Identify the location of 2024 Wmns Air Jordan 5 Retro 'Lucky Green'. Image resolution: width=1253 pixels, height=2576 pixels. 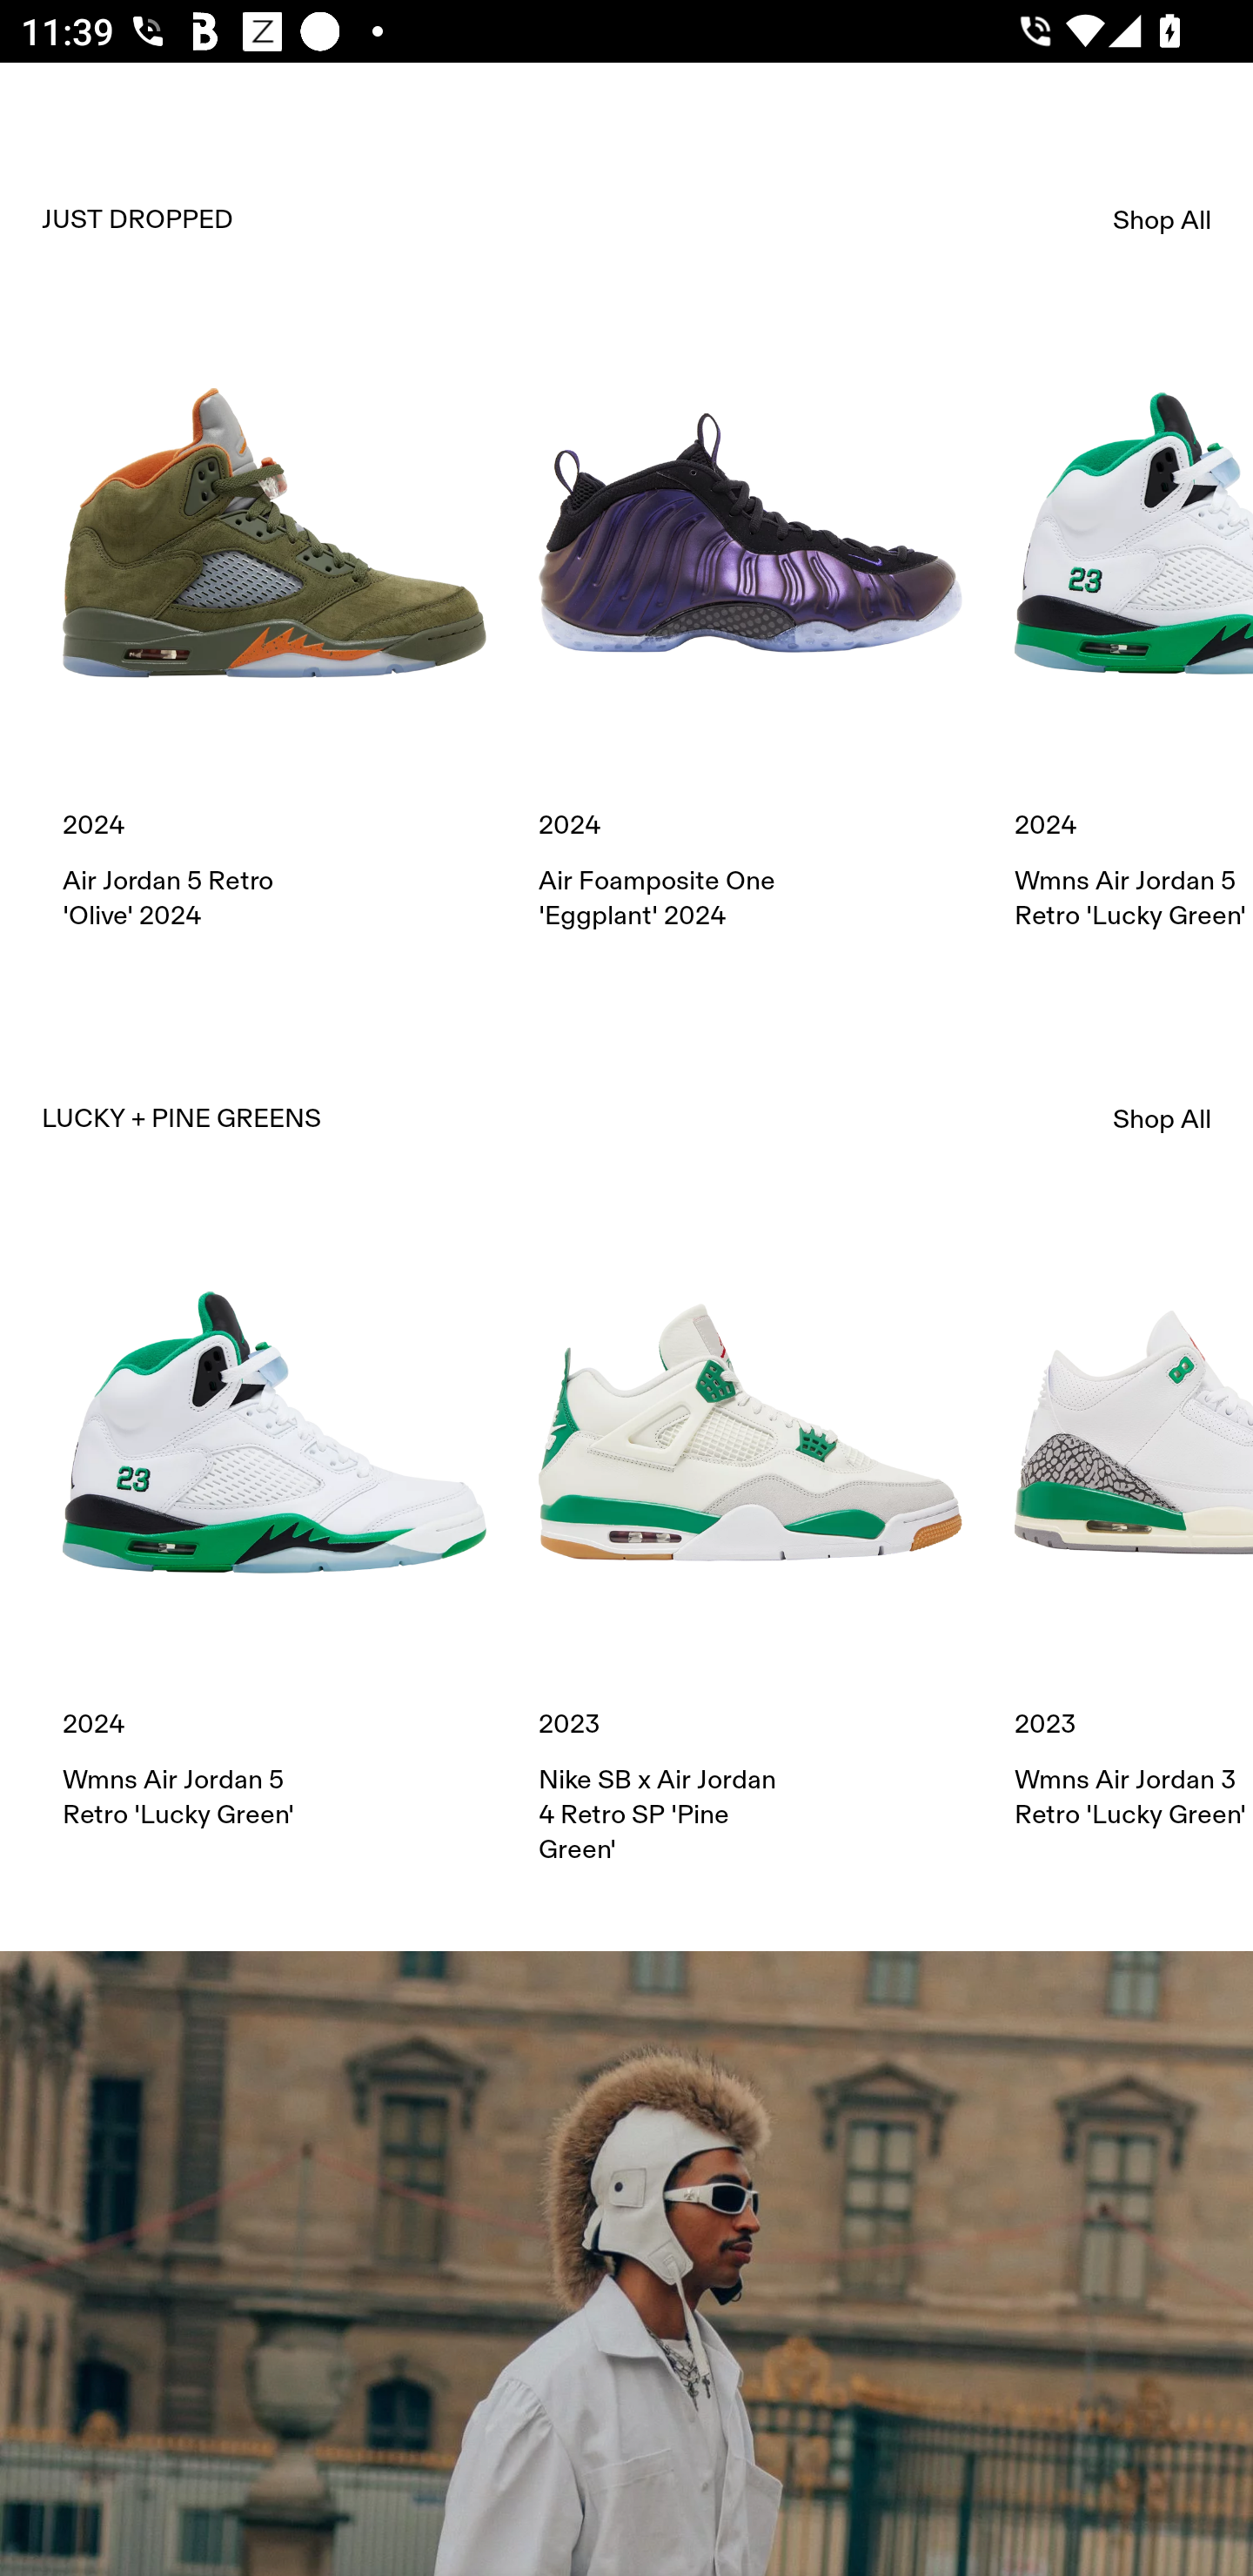
(274, 1526).